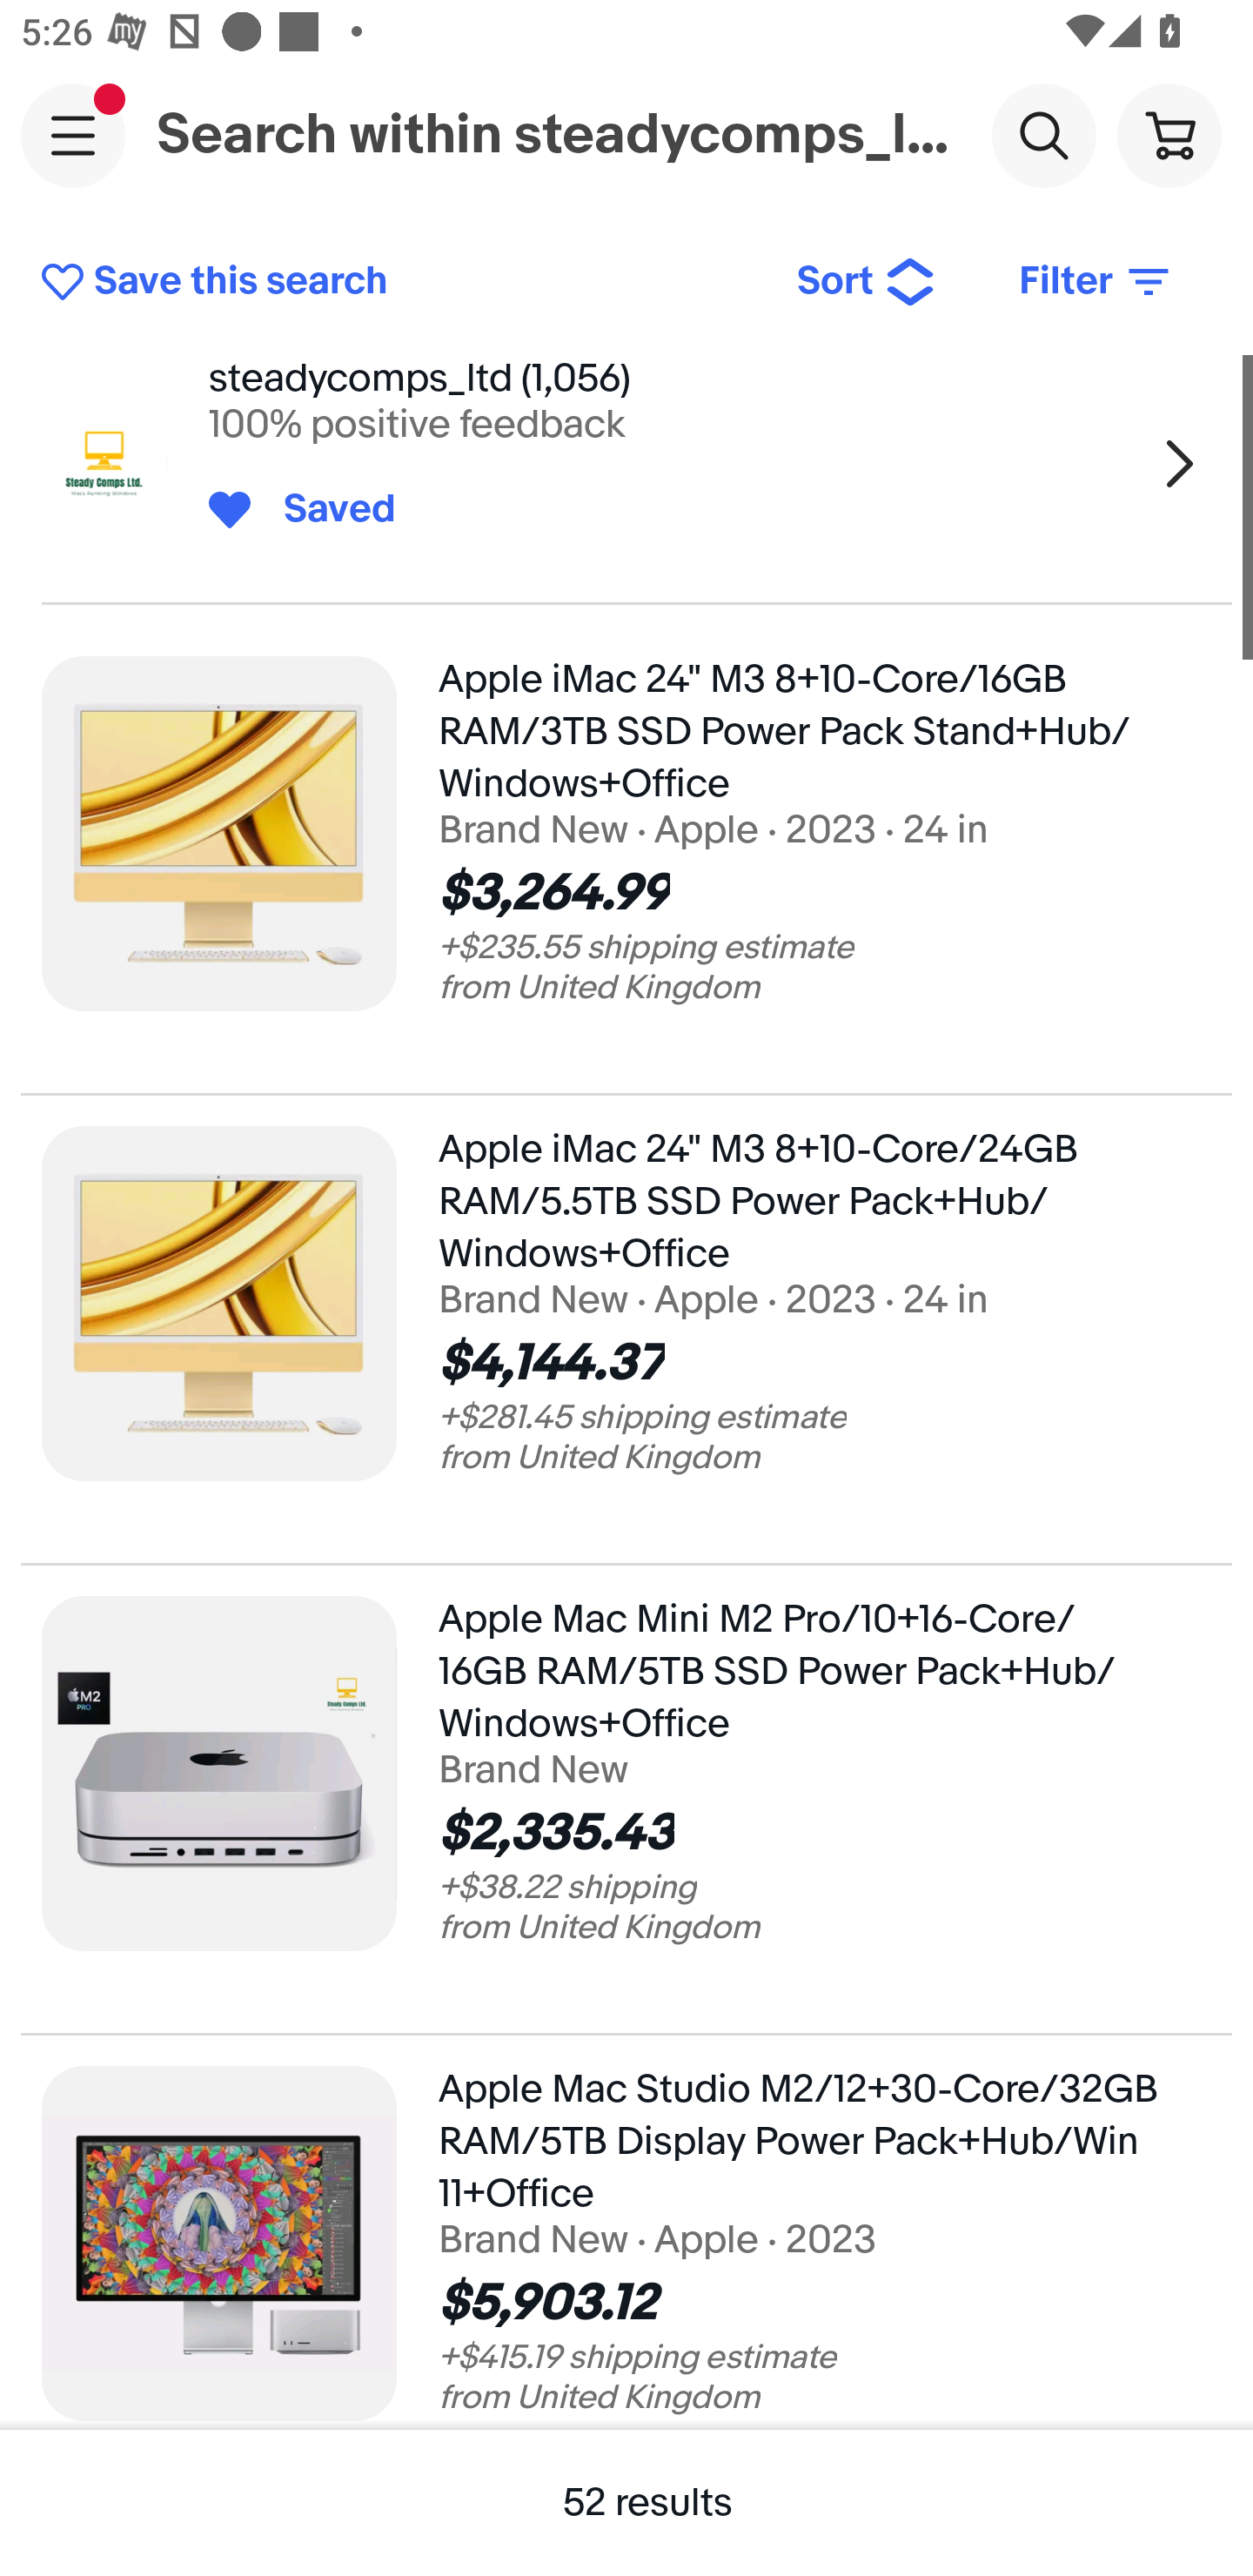 The width and height of the screenshot is (1253, 2576). I want to click on Saved, so click(324, 510).